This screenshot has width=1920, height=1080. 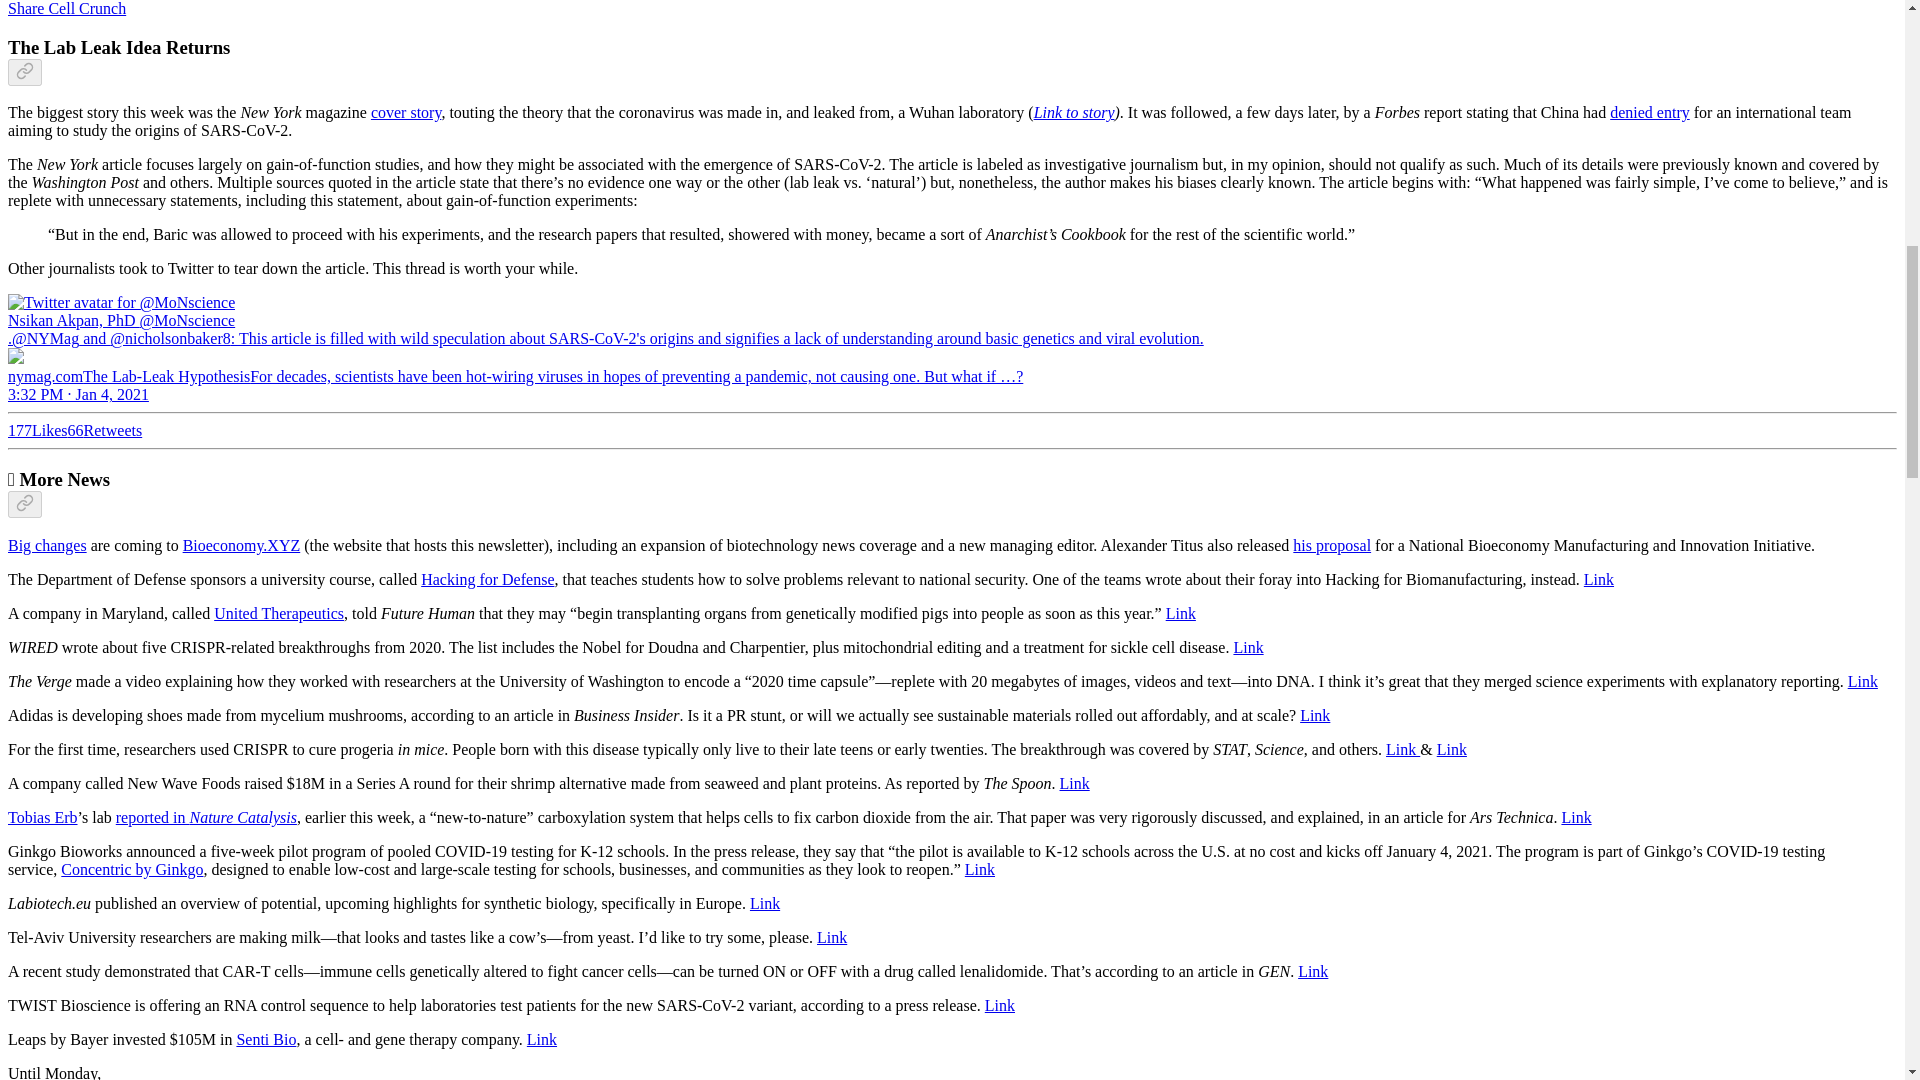 What do you see at coordinates (1650, 112) in the screenshot?
I see `denied entry` at bounding box center [1650, 112].